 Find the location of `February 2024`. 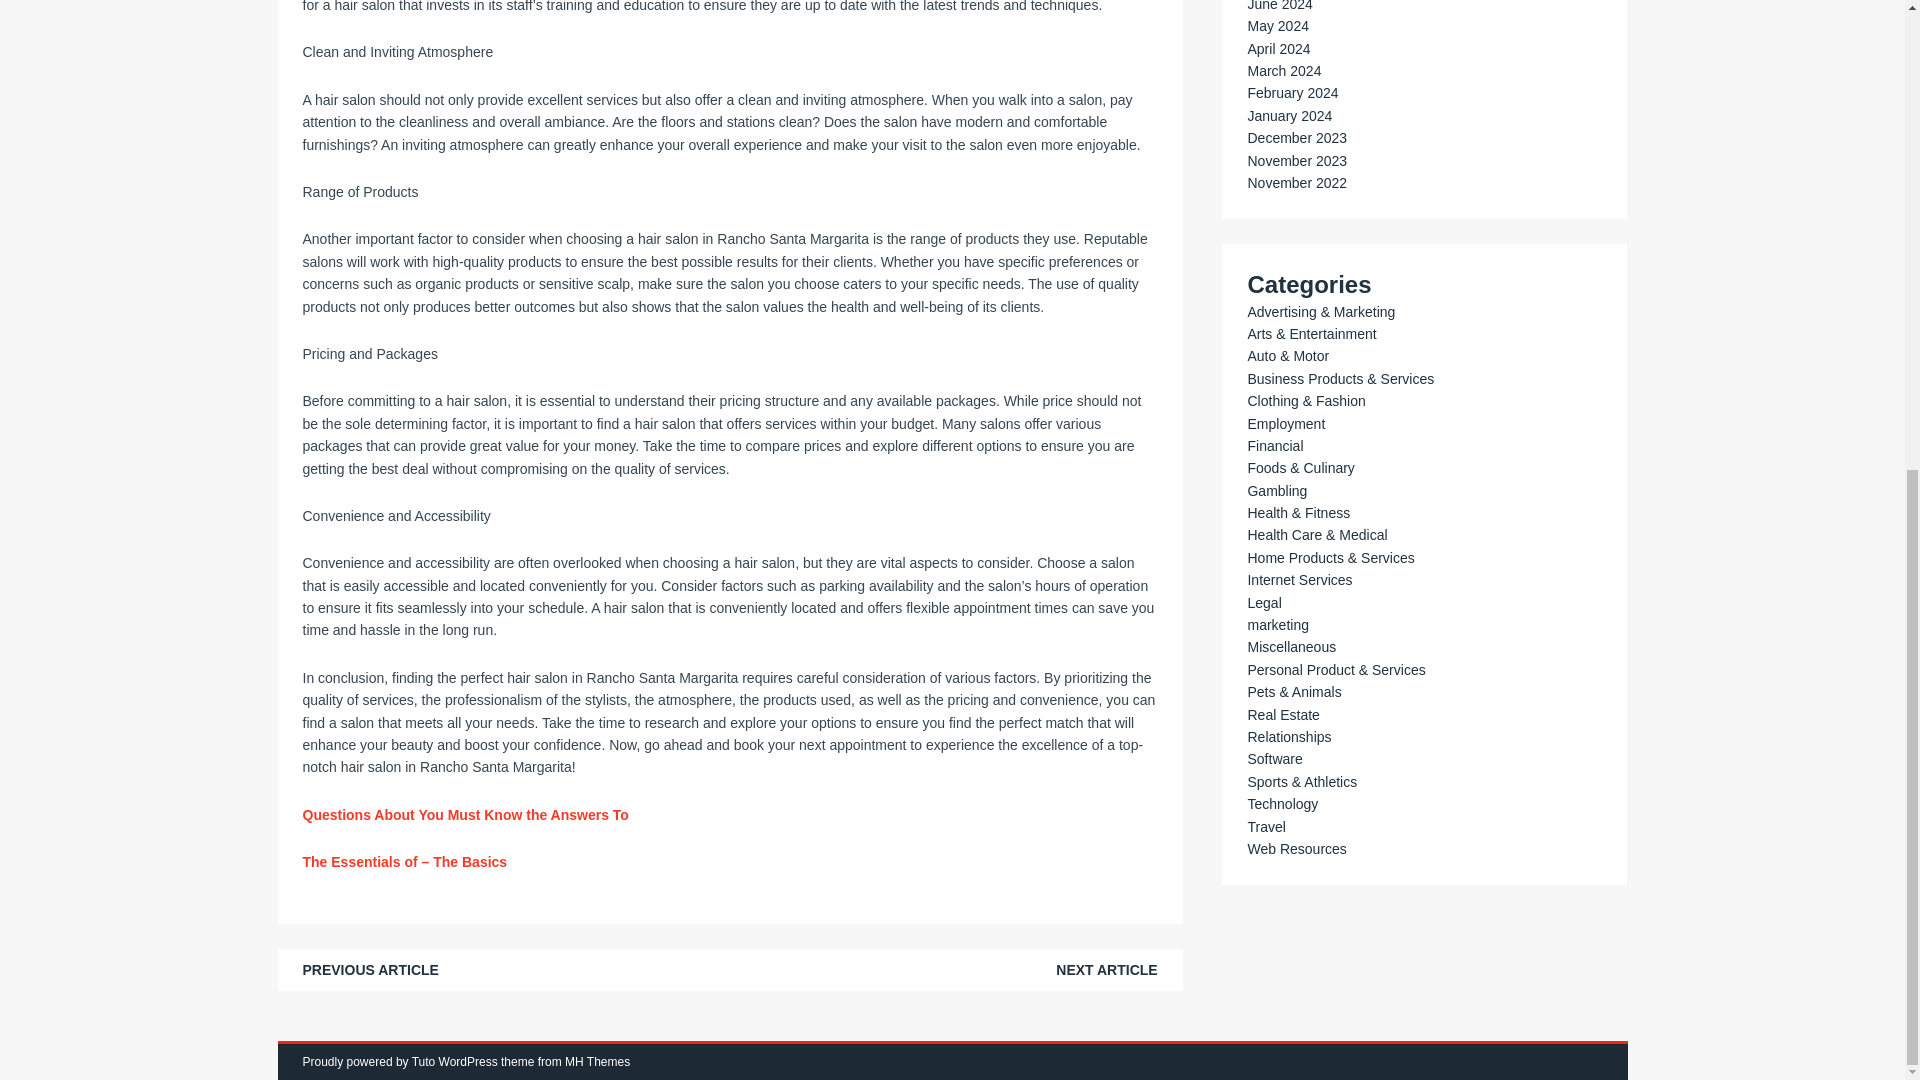

February 2024 is located at coordinates (1292, 93).